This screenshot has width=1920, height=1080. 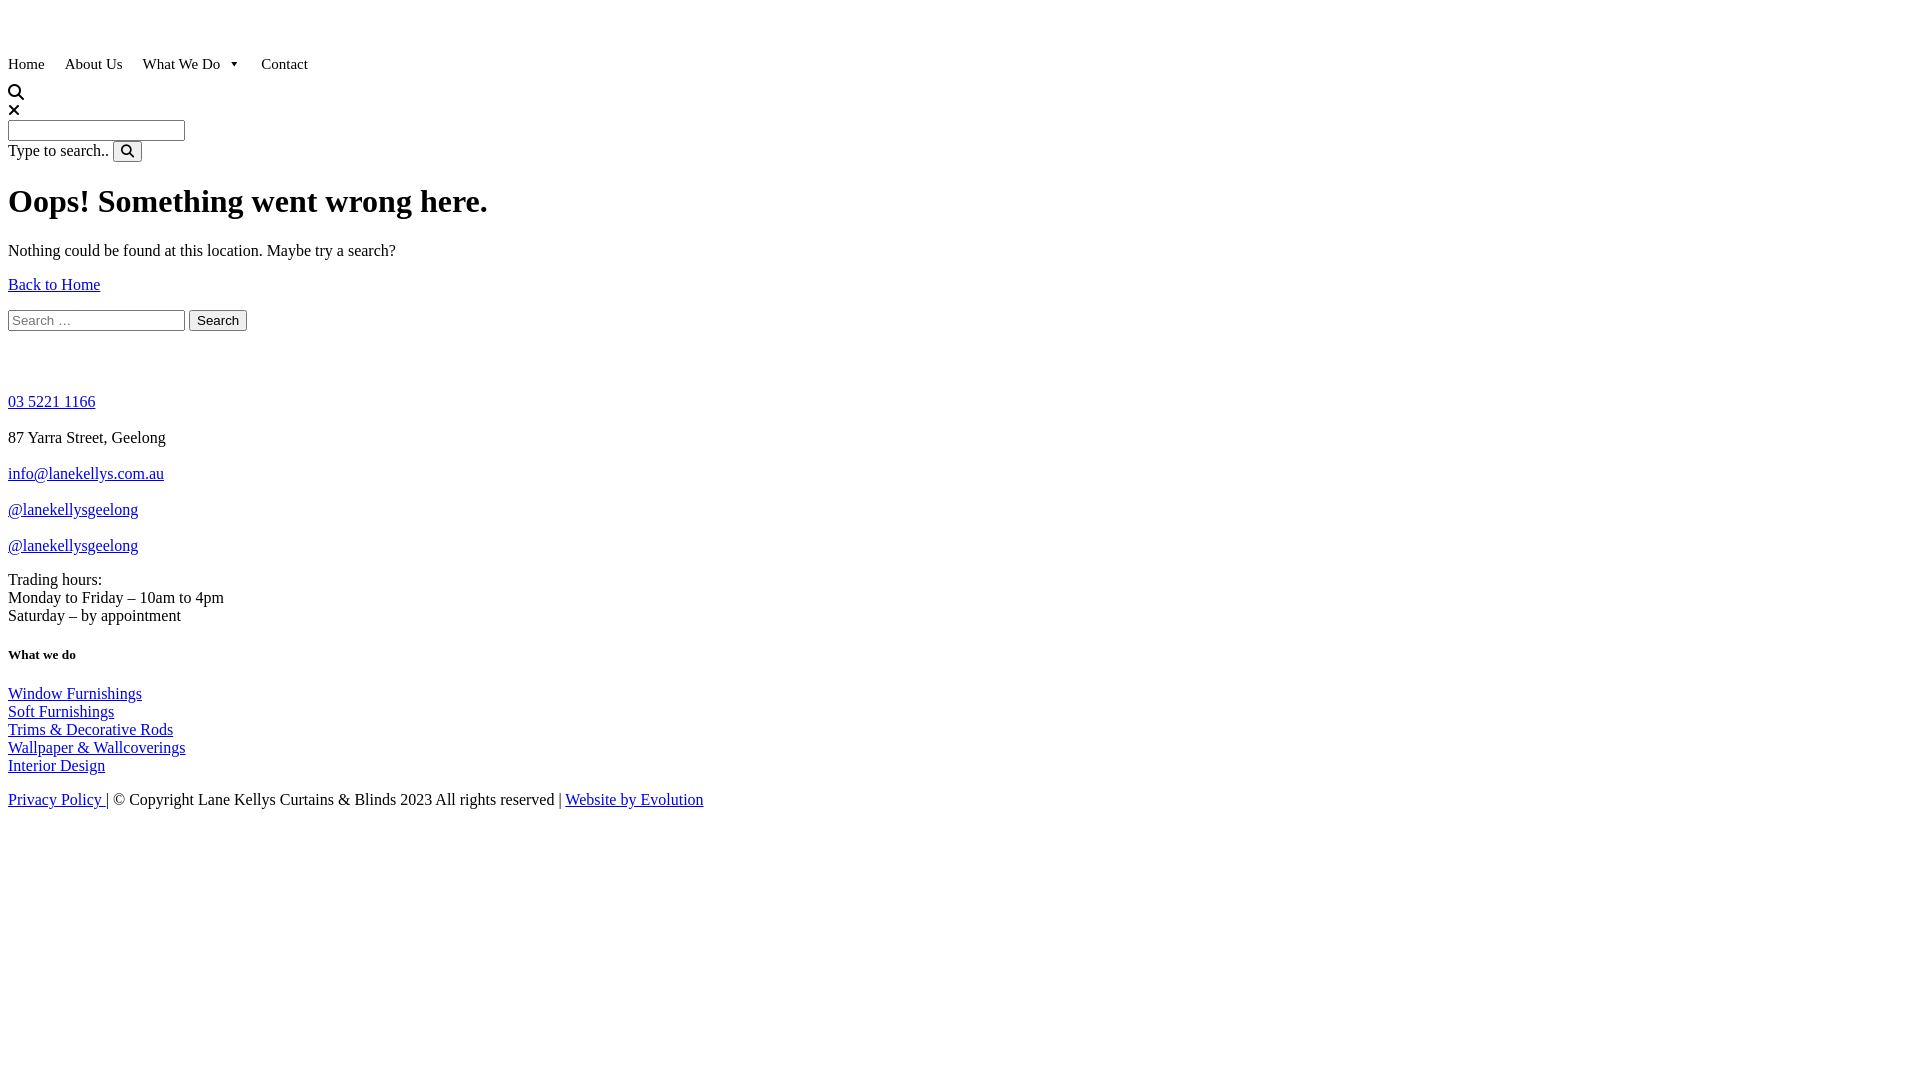 I want to click on @lanekellysgeelong, so click(x=73, y=546).